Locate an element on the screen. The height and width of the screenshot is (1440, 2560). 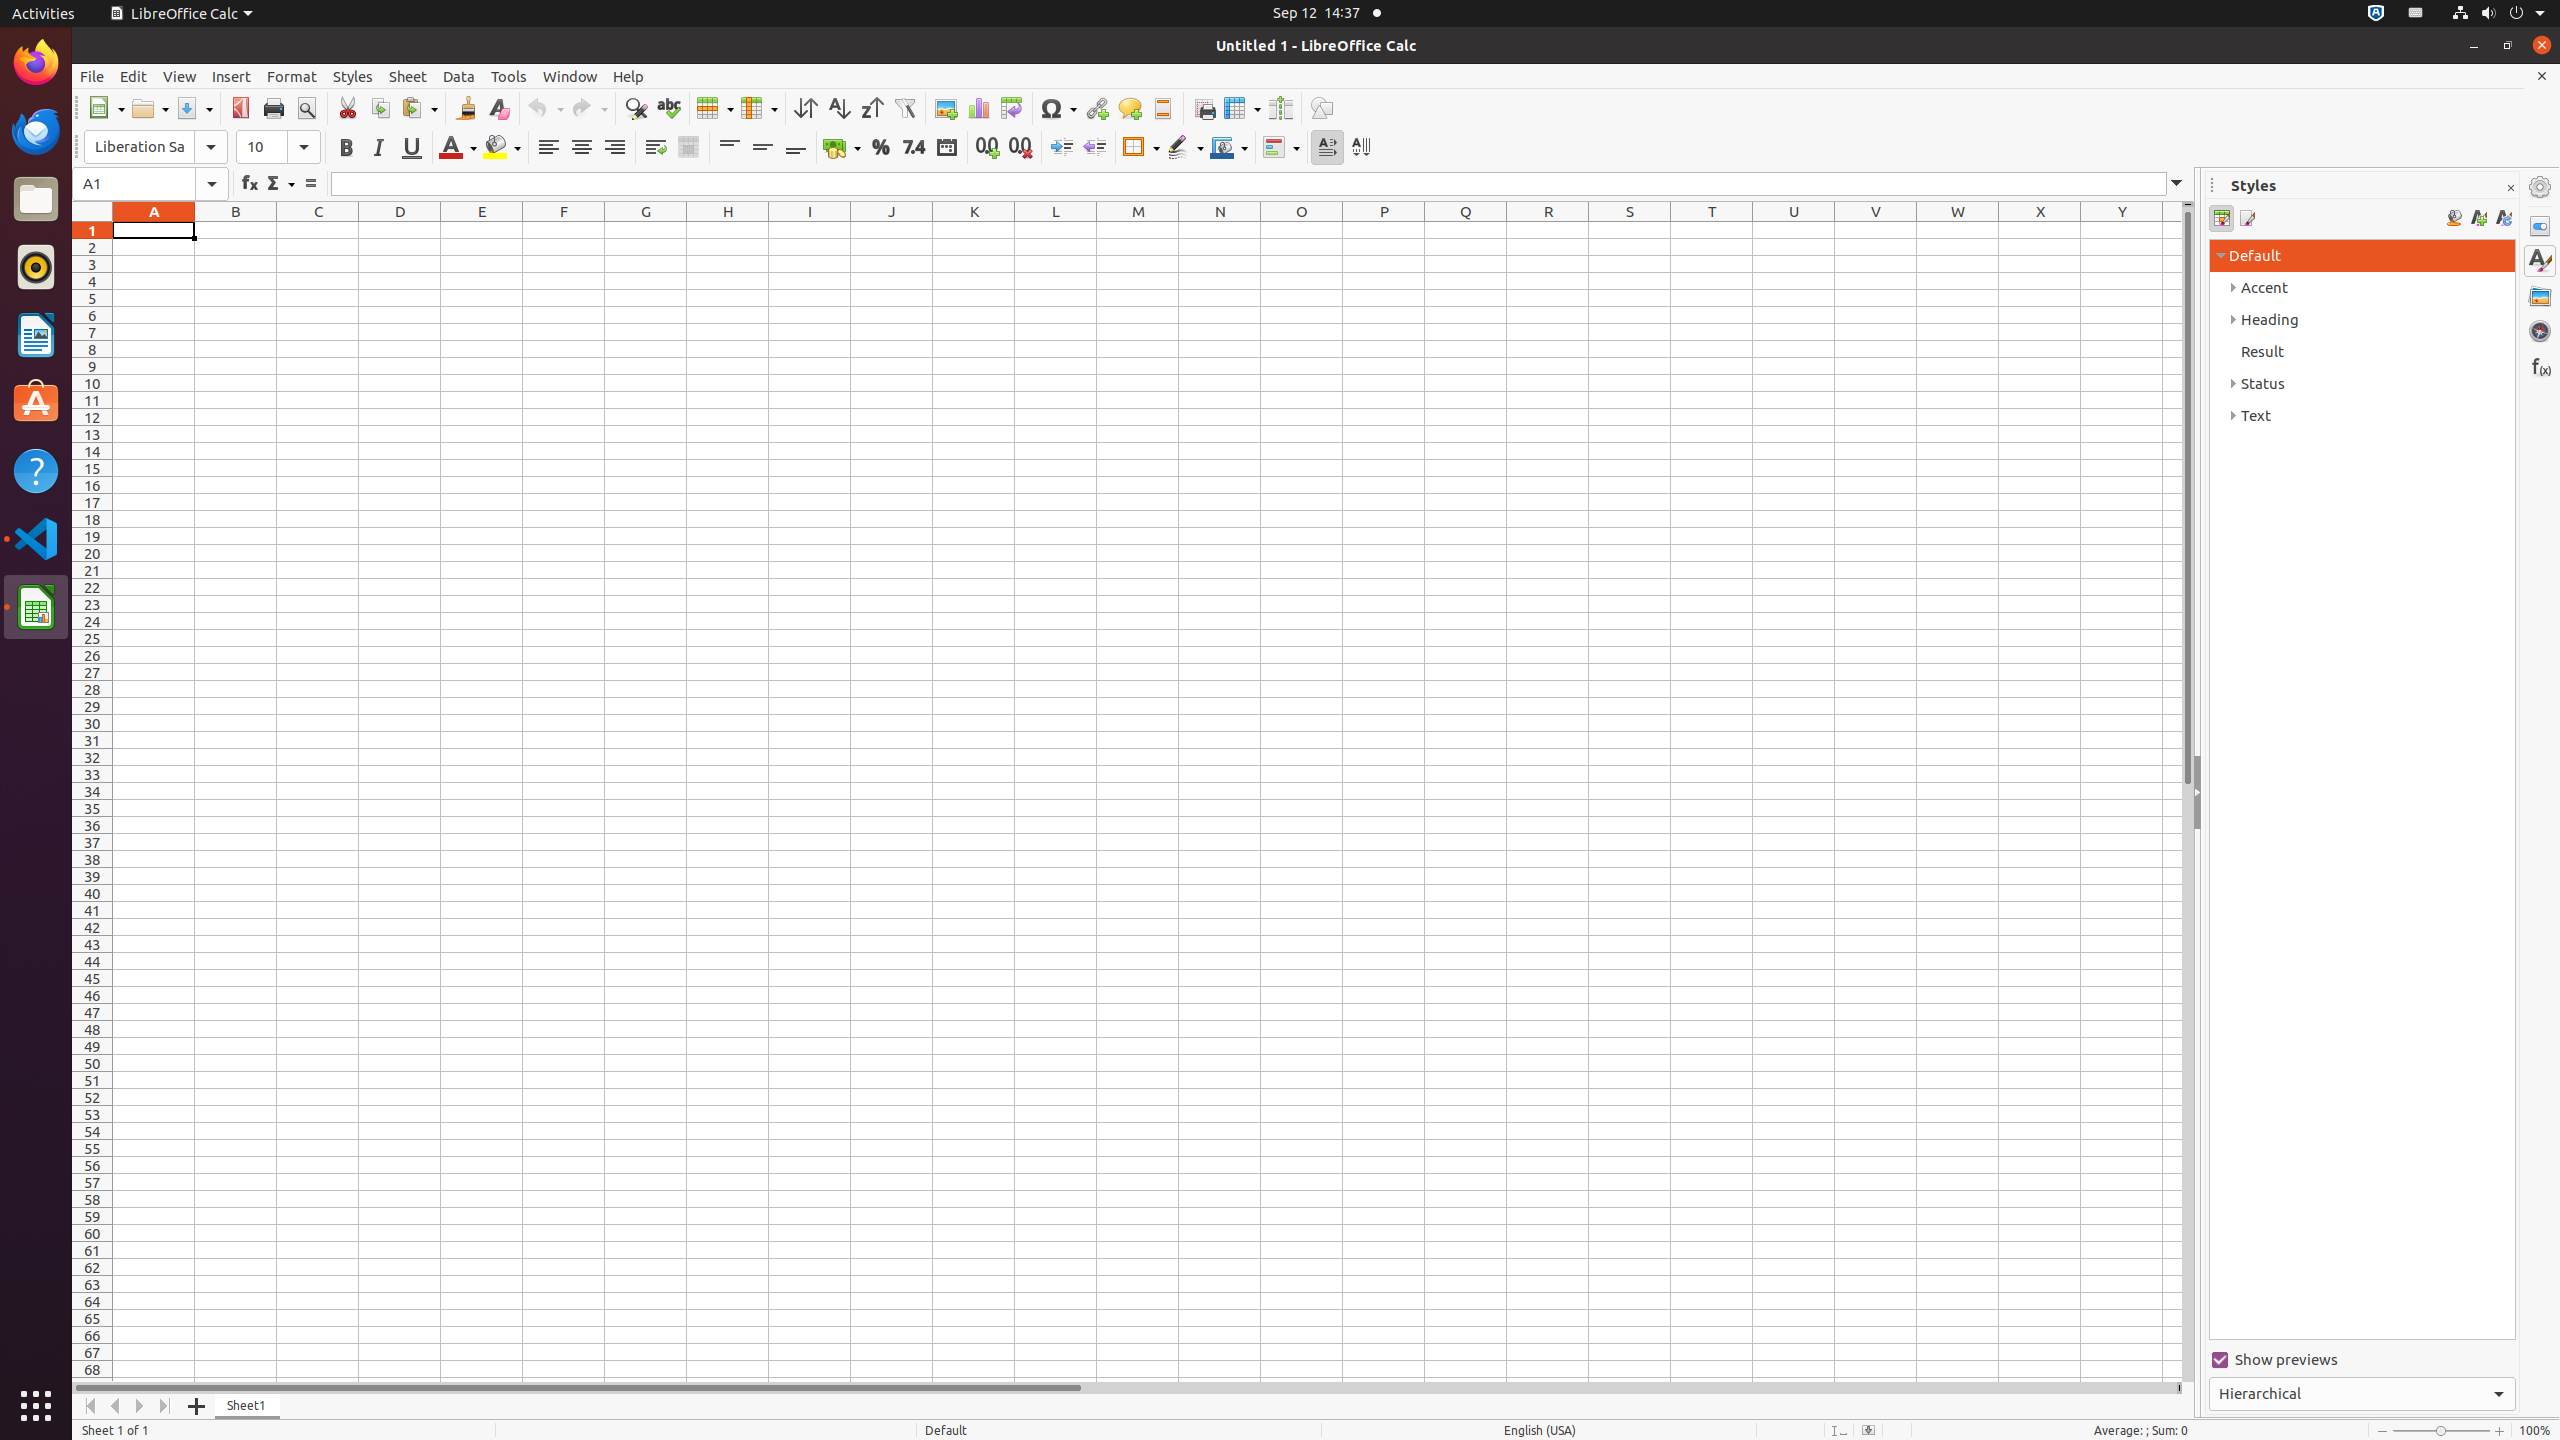
Tools is located at coordinates (509, 76).